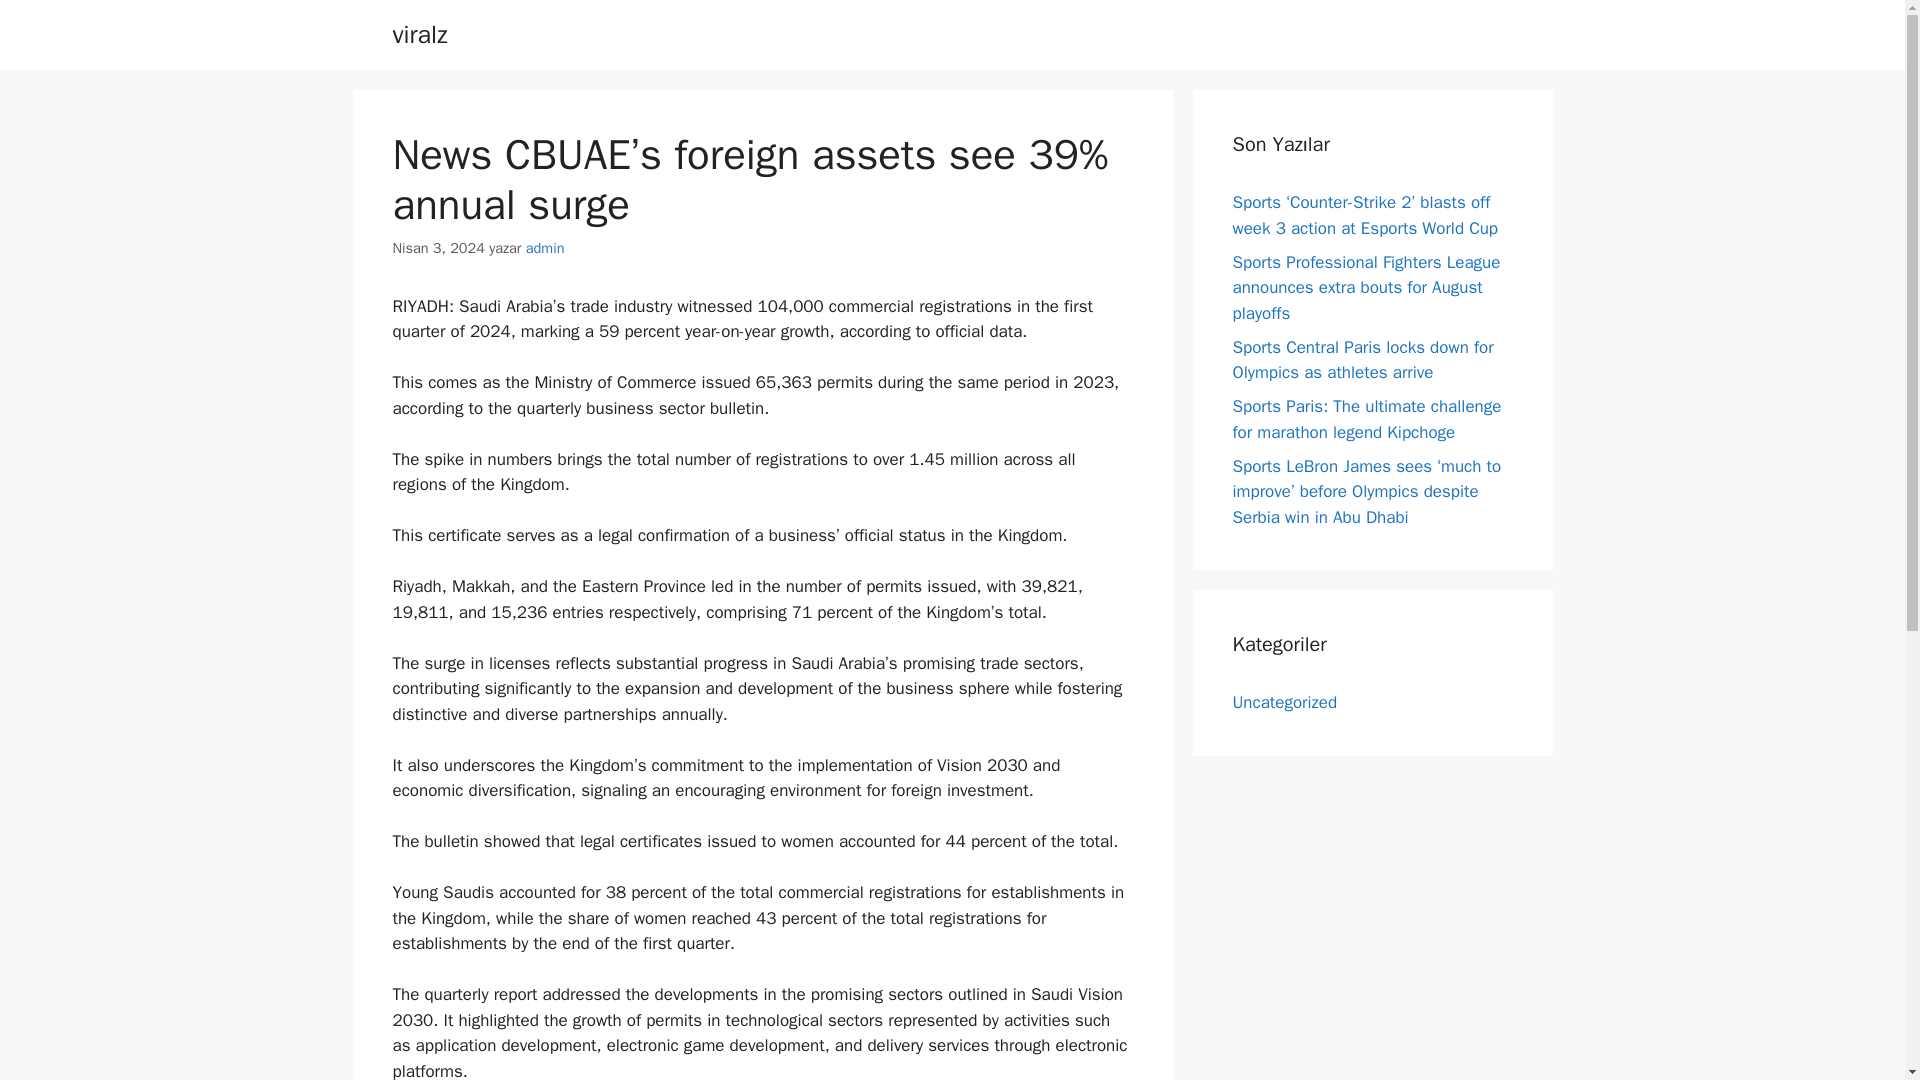 The height and width of the screenshot is (1080, 1920). I want to click on Uncategorized, so click(1284, 702).